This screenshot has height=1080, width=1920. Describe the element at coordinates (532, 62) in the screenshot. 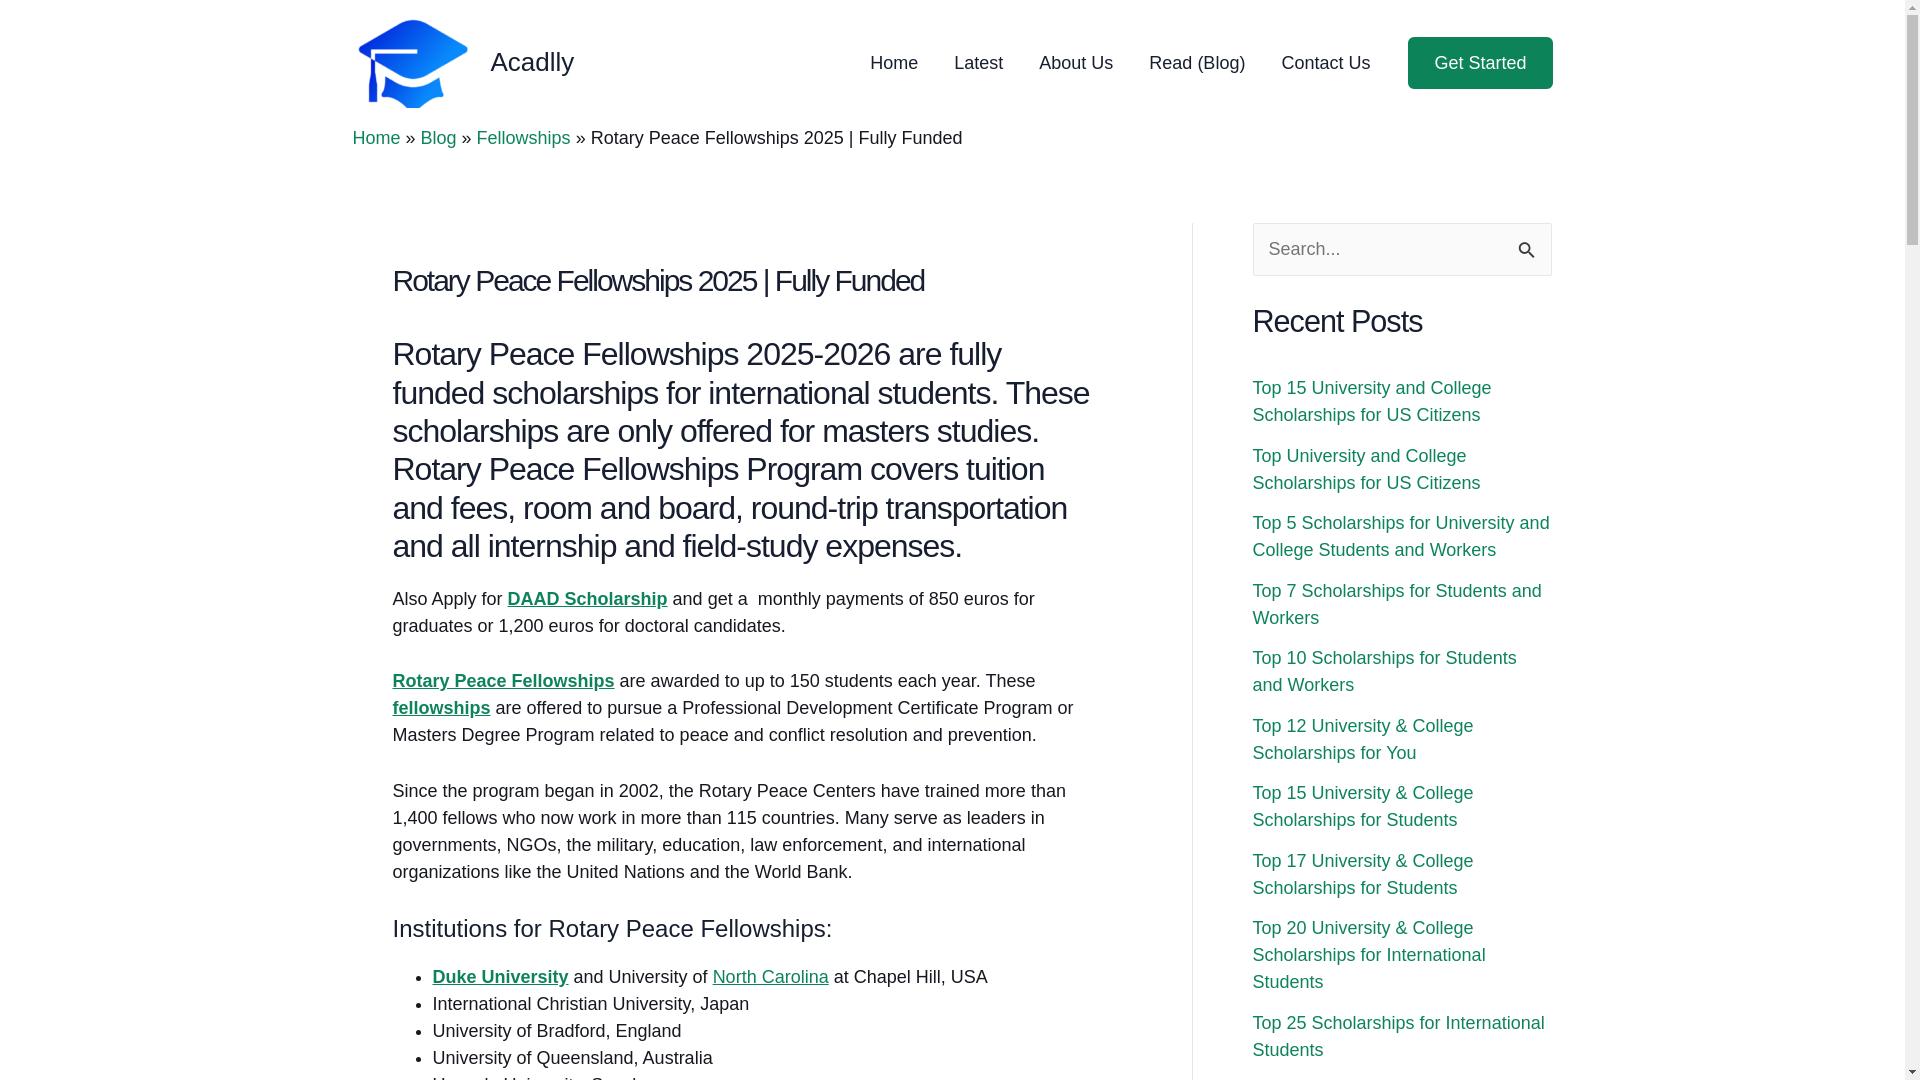

I see `Acadlly` at that location.